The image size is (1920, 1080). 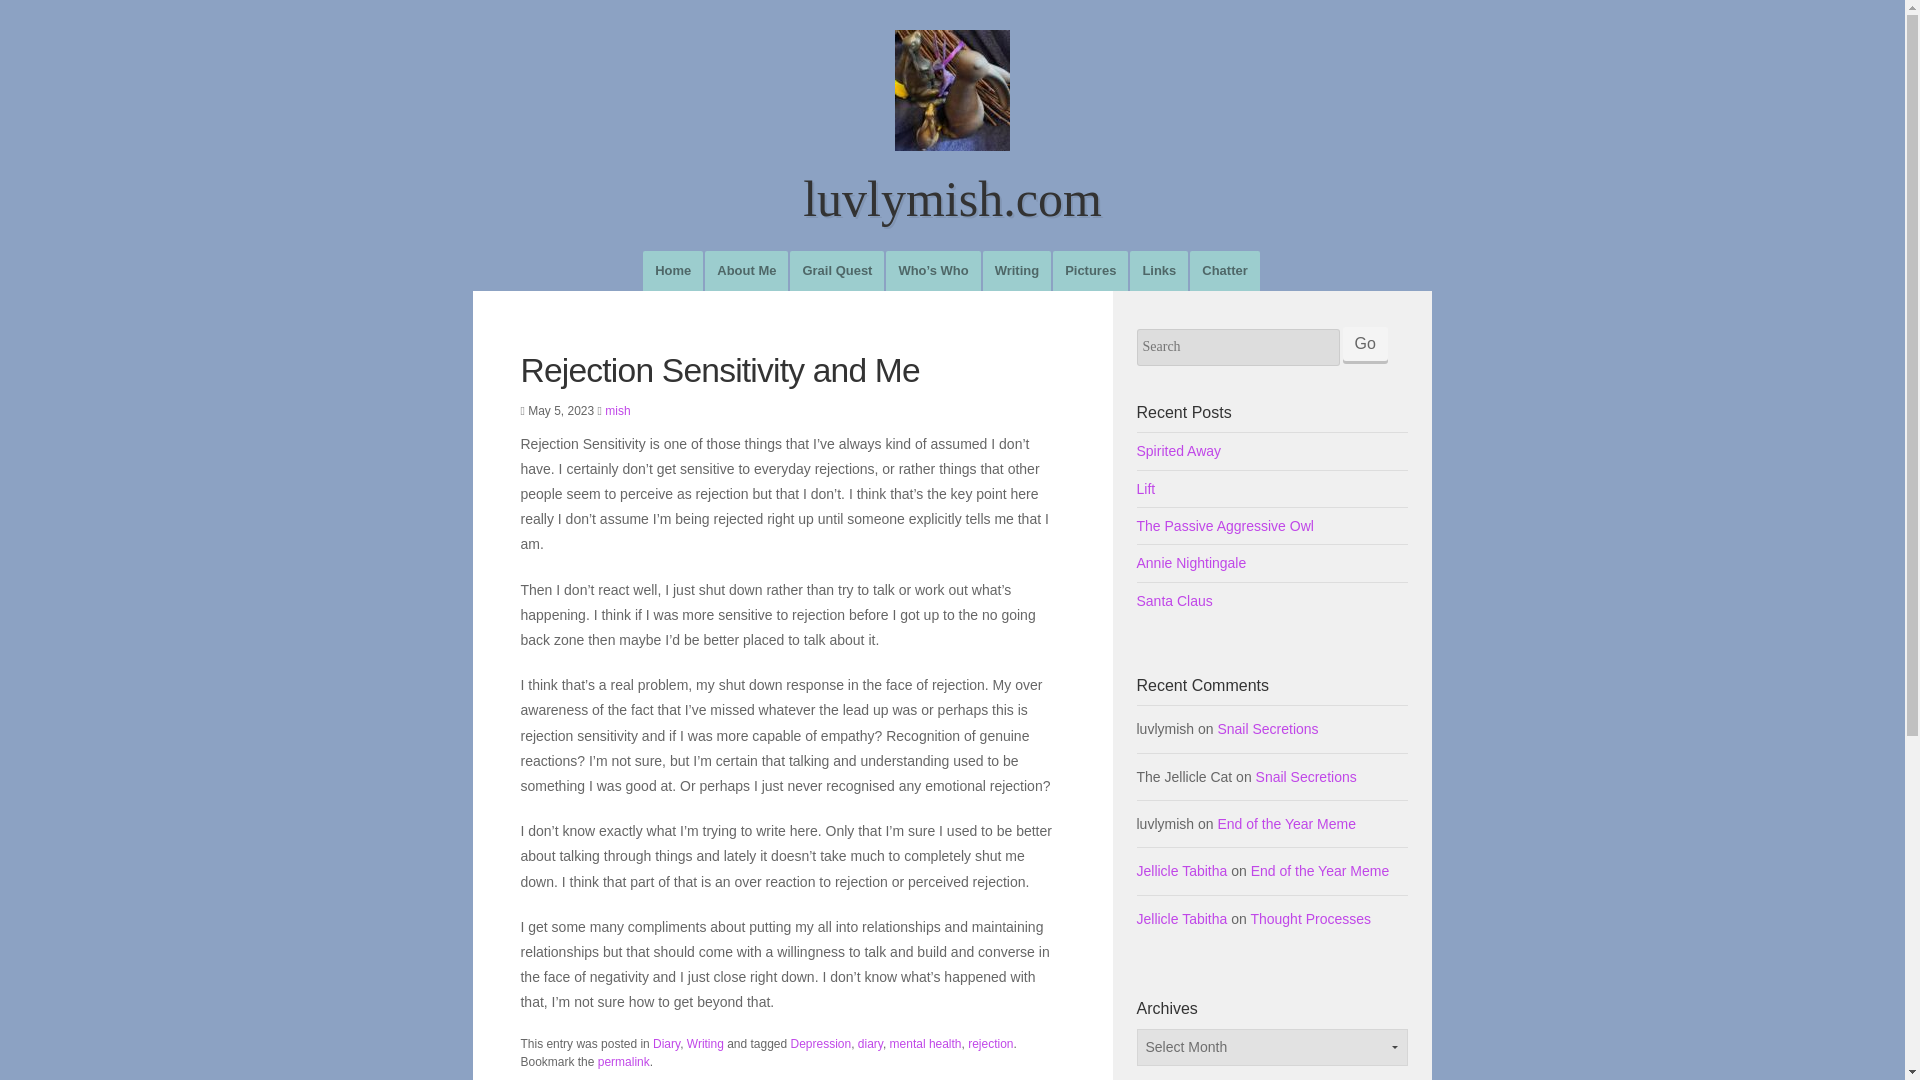 What do you see at coordinates (836, 270) in the screenshot?
I see `Grail Quest` at bounding box center [836, 270].